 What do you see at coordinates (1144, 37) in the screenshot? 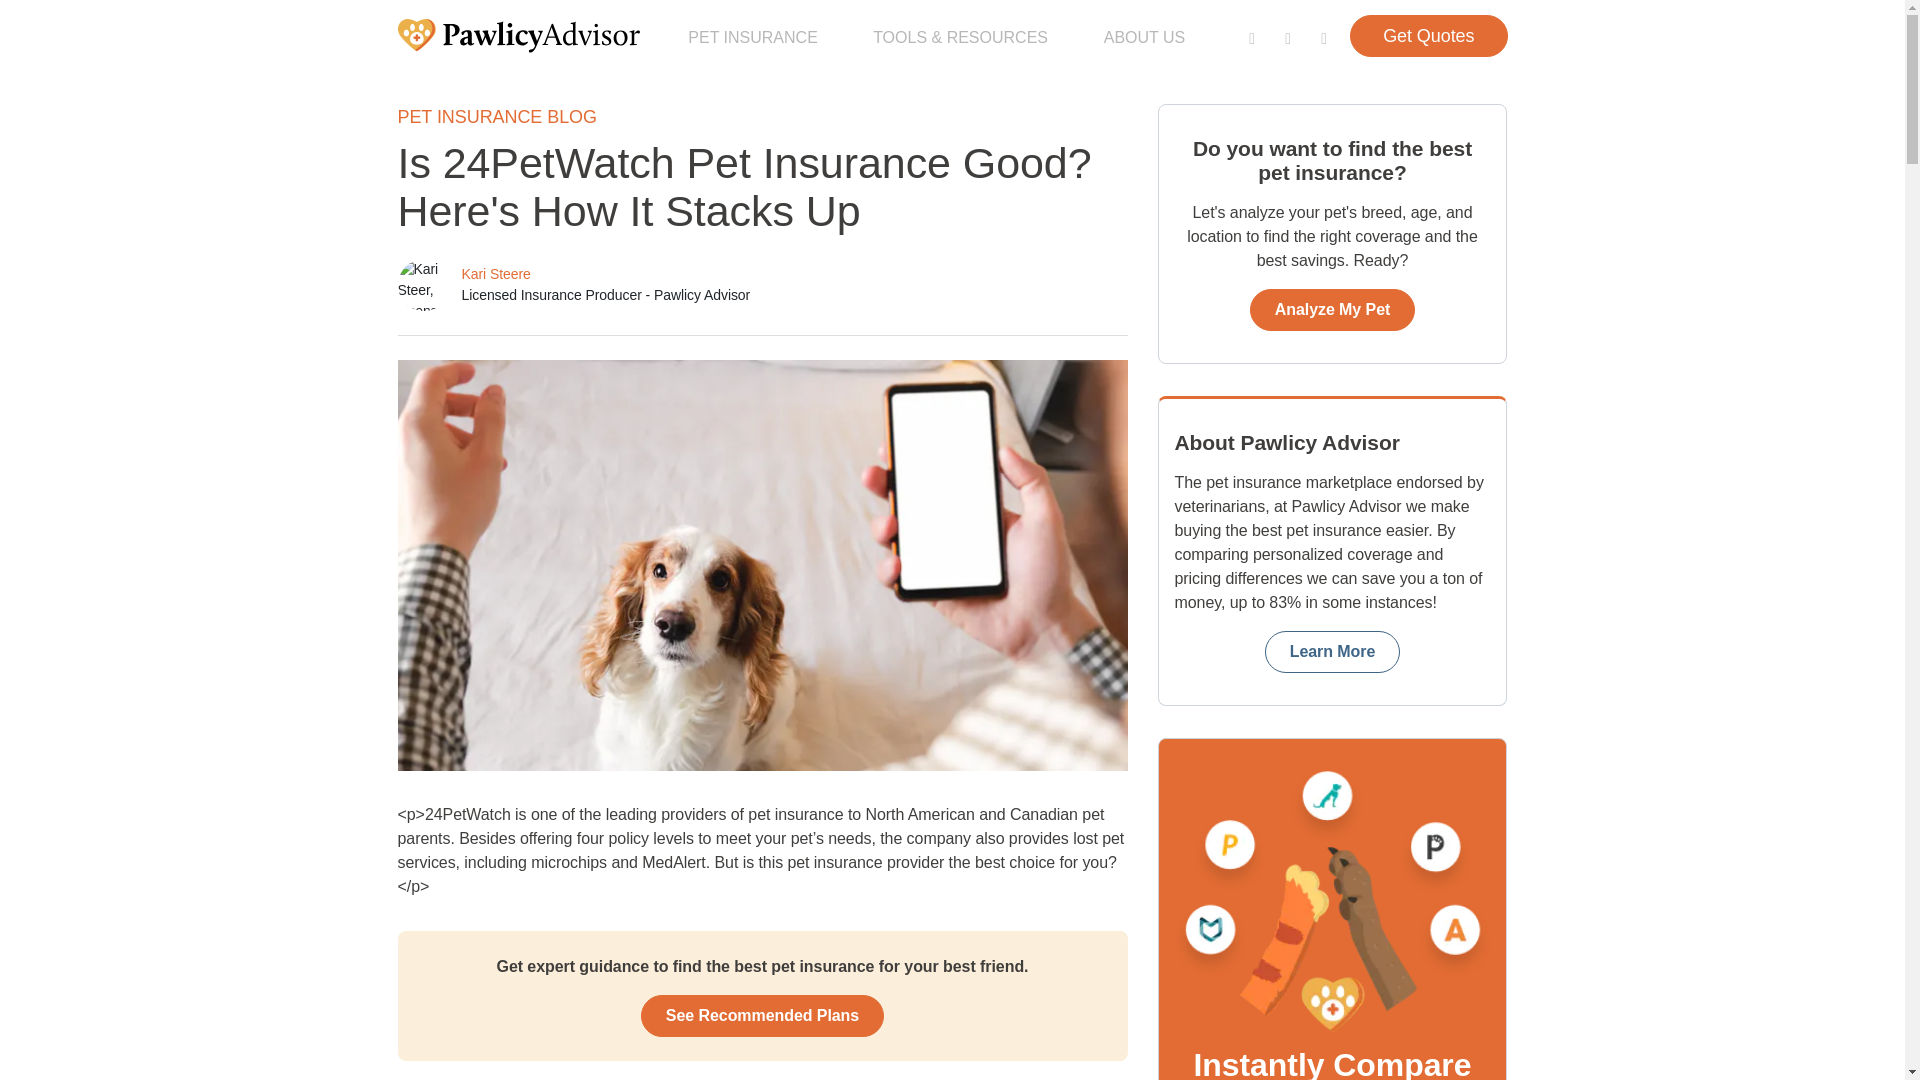
I see `ABOUT US` at bounding box center [1144, 37].